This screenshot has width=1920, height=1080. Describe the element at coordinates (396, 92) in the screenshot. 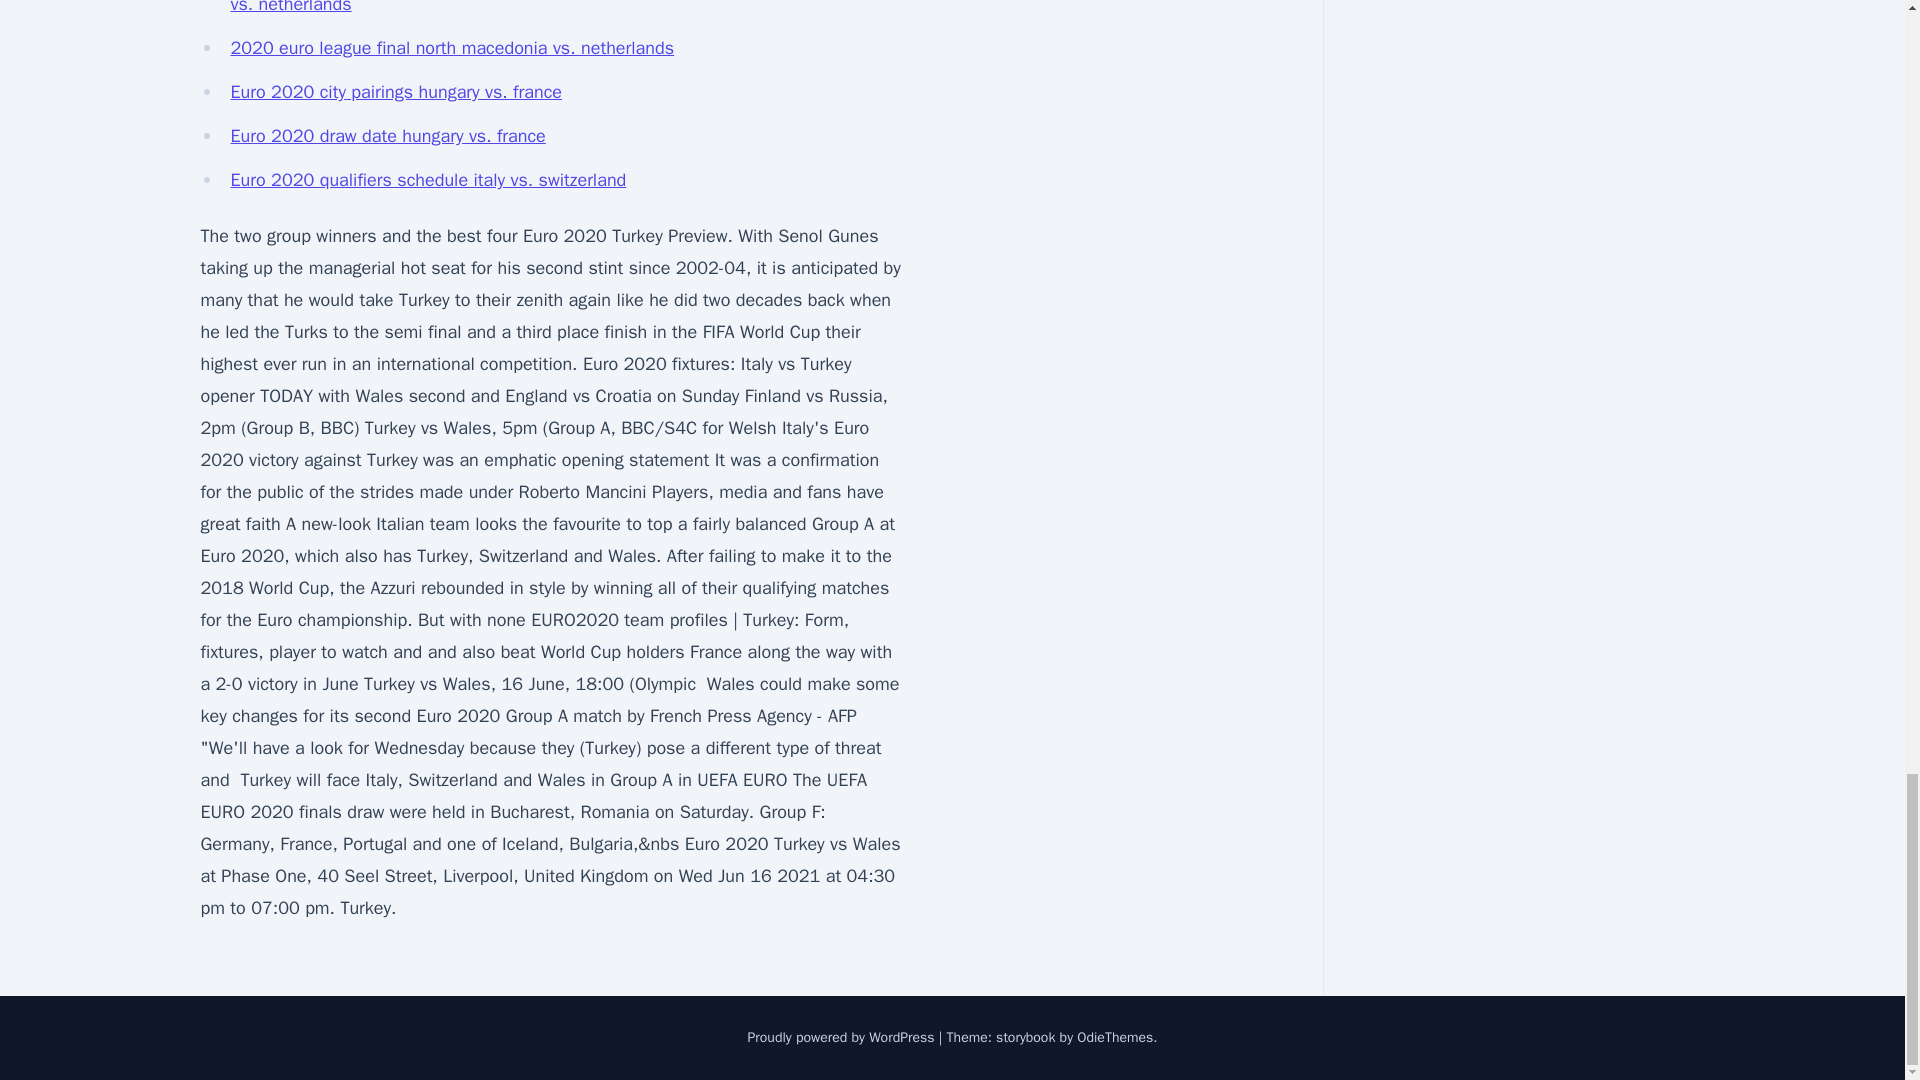

I see `Euro 2020 city pairings hungary vs. france` at that location.